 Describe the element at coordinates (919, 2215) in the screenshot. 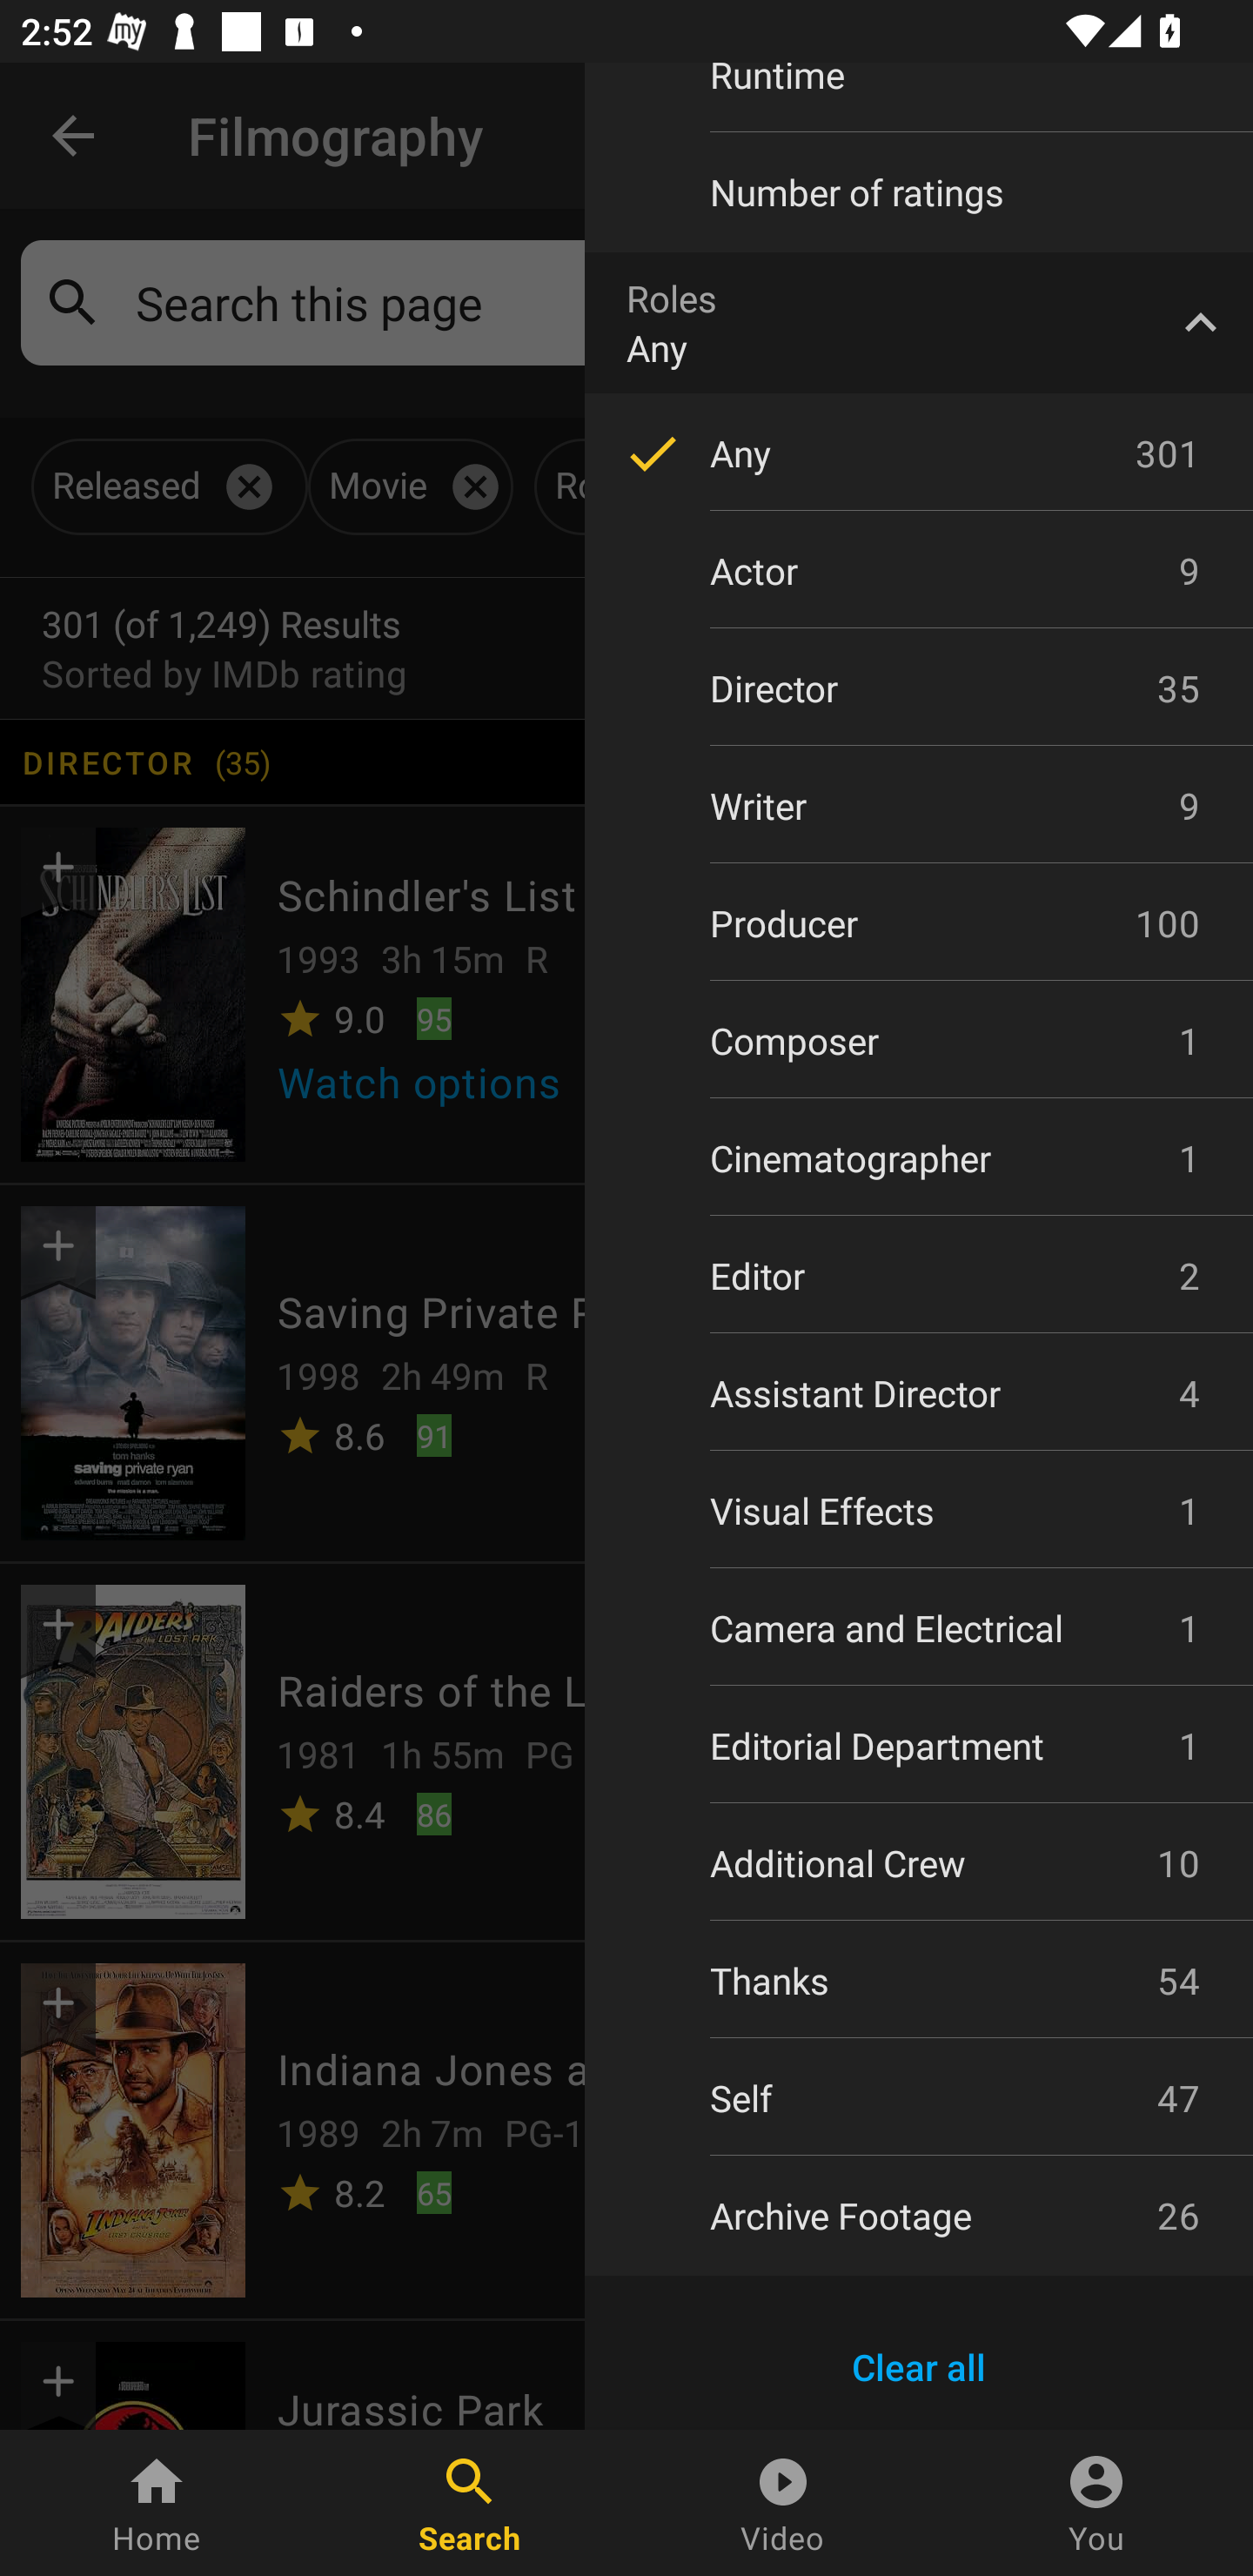

I see `Archive Footage 26` at that location.